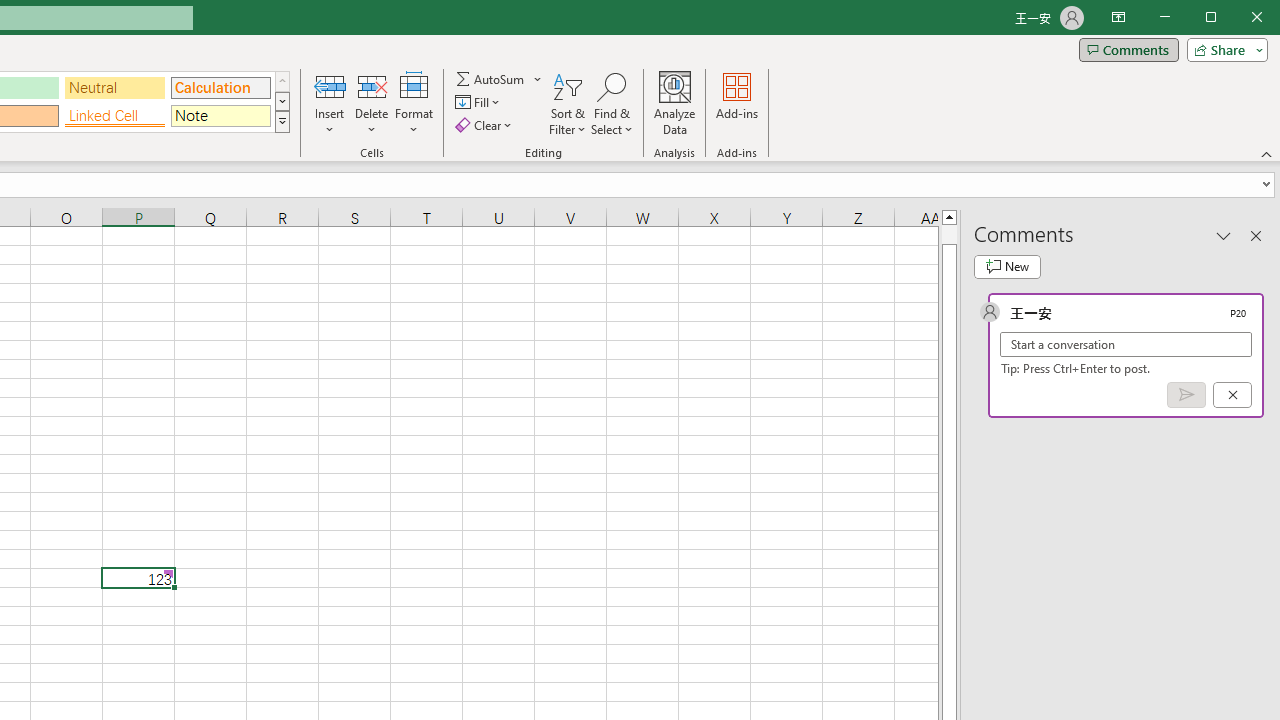  What do you see at coordinates (1267, 154) in the screenshot?
I see `Collapse the Ribbon` at bounding box center [1267, 154].